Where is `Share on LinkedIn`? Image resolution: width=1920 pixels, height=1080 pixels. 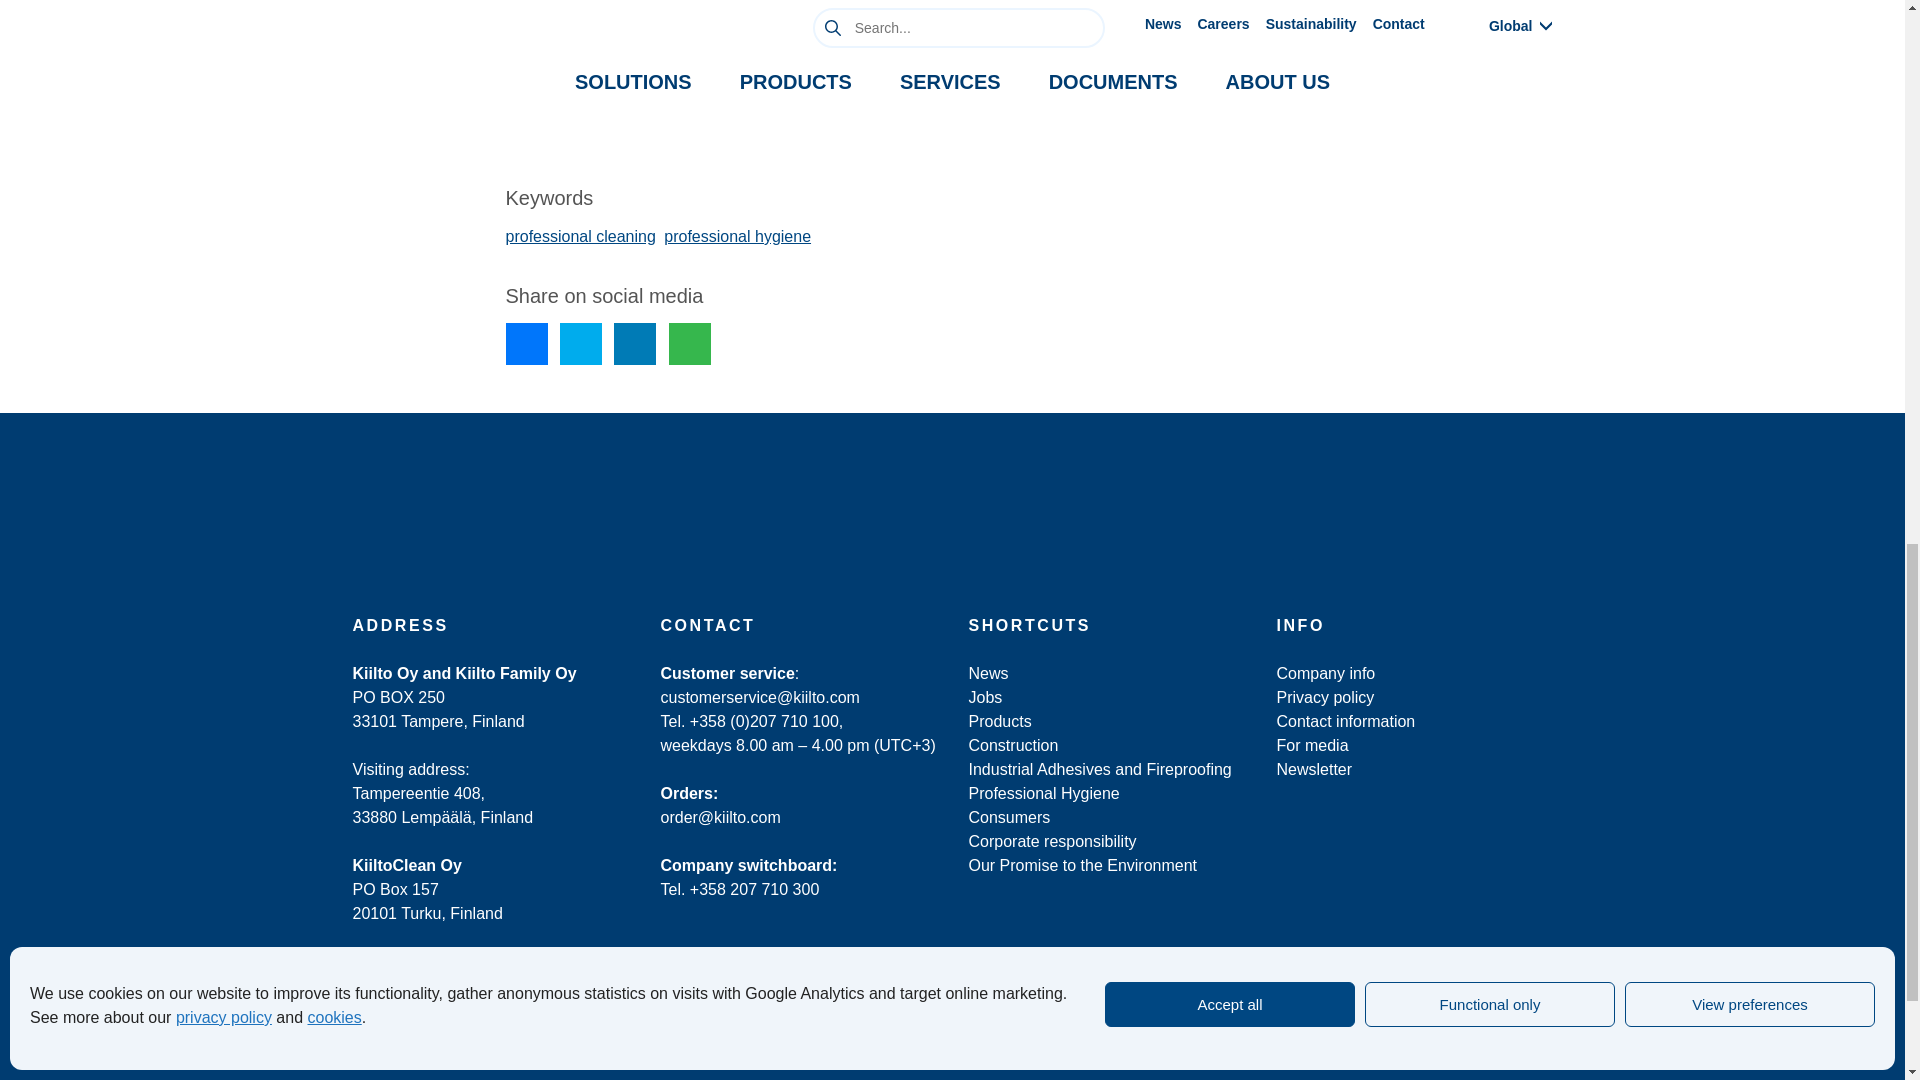
Share on LinkedIn is located at coordinates (635, 344).